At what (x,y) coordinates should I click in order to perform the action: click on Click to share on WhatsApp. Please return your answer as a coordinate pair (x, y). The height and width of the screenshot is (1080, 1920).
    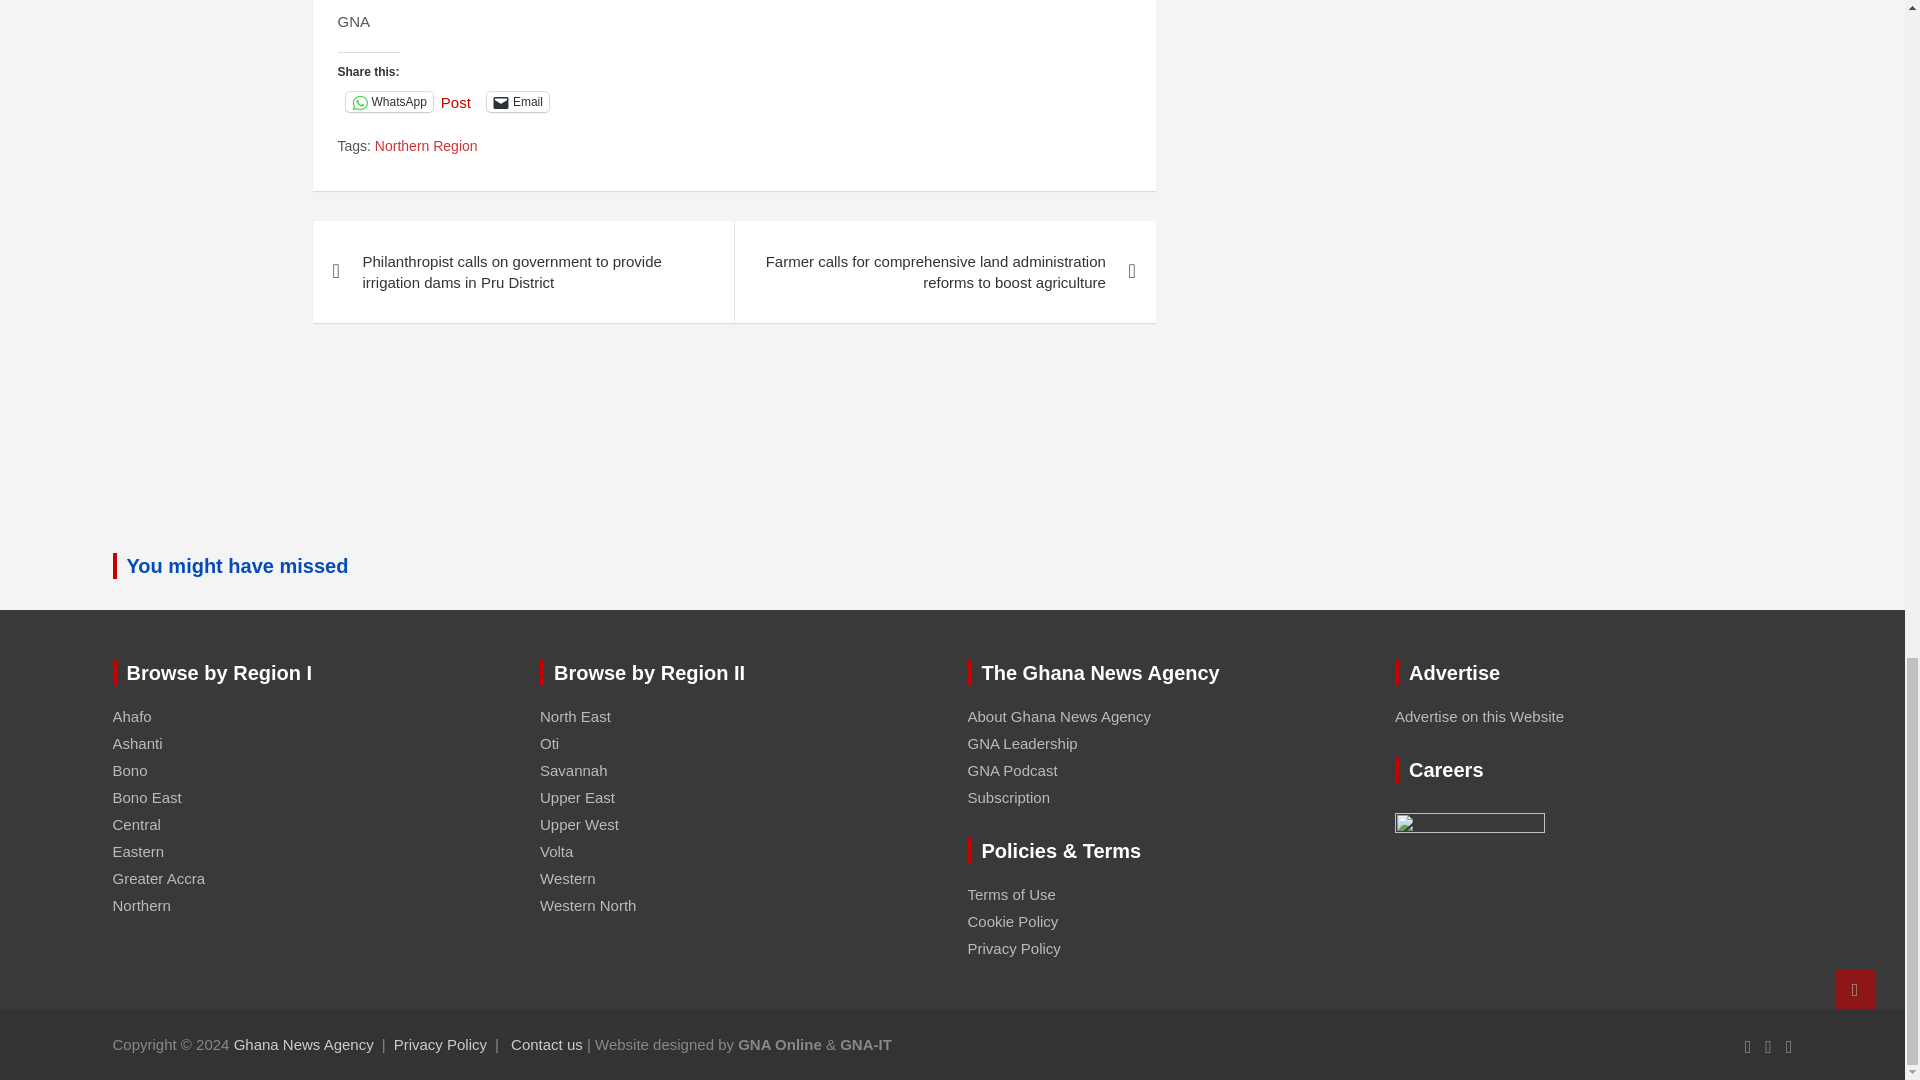
    Looking at the image, I should click on (389, 102).